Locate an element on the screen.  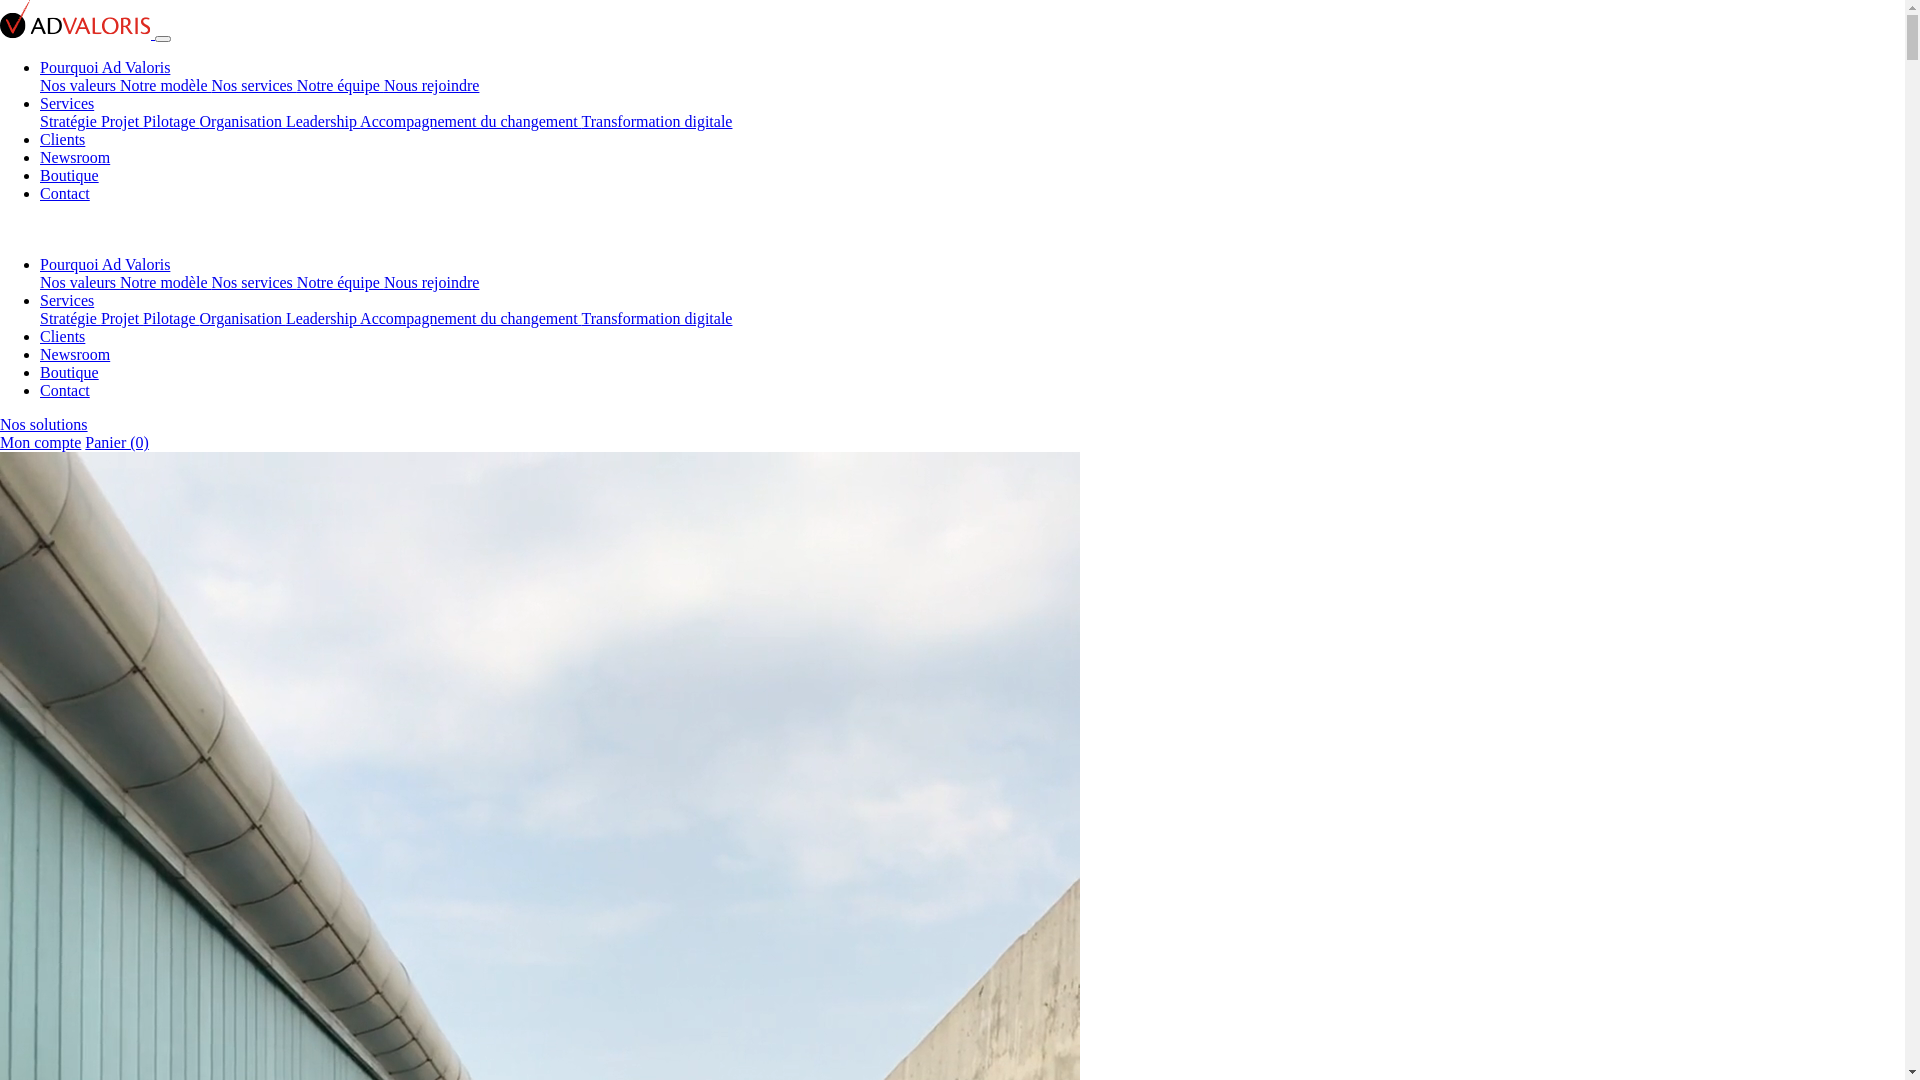
Nos services is located at coordinates (254, 86).